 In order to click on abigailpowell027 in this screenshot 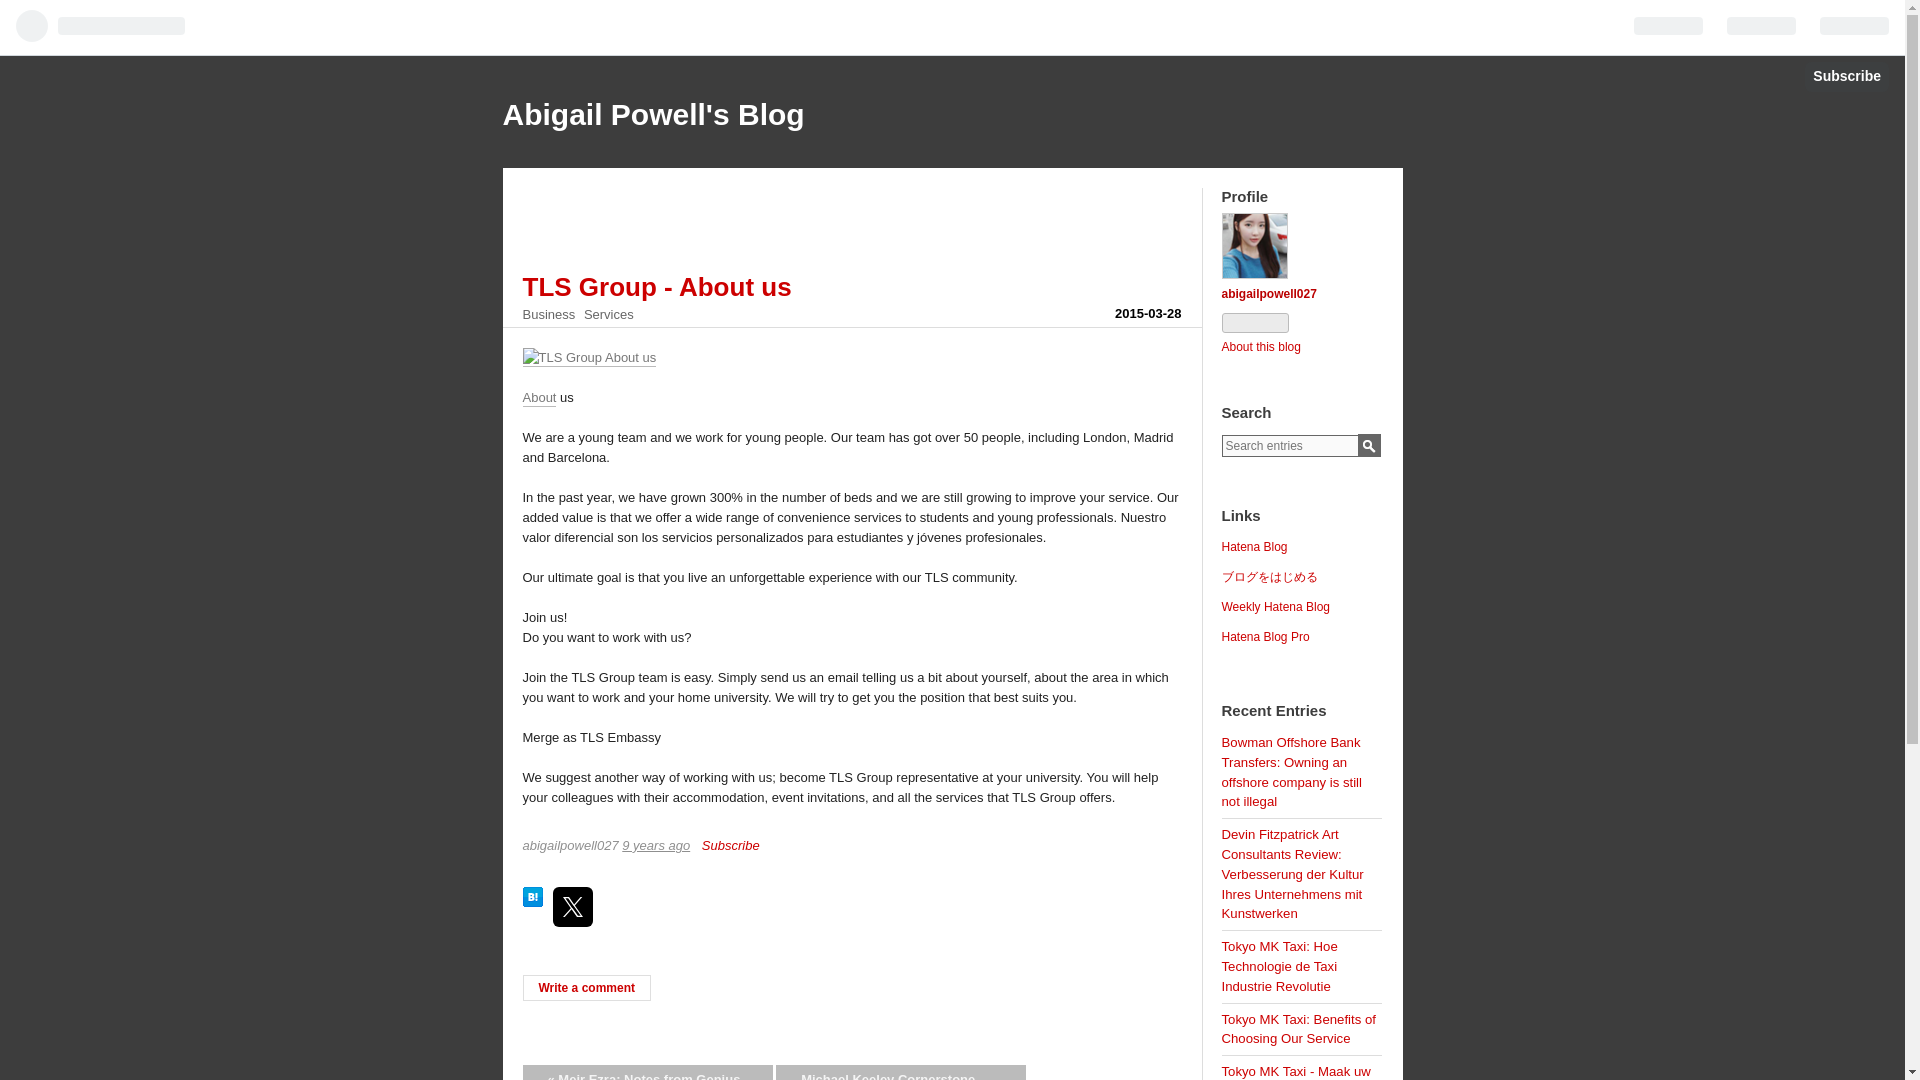, I will do `click(1269, 294)`.